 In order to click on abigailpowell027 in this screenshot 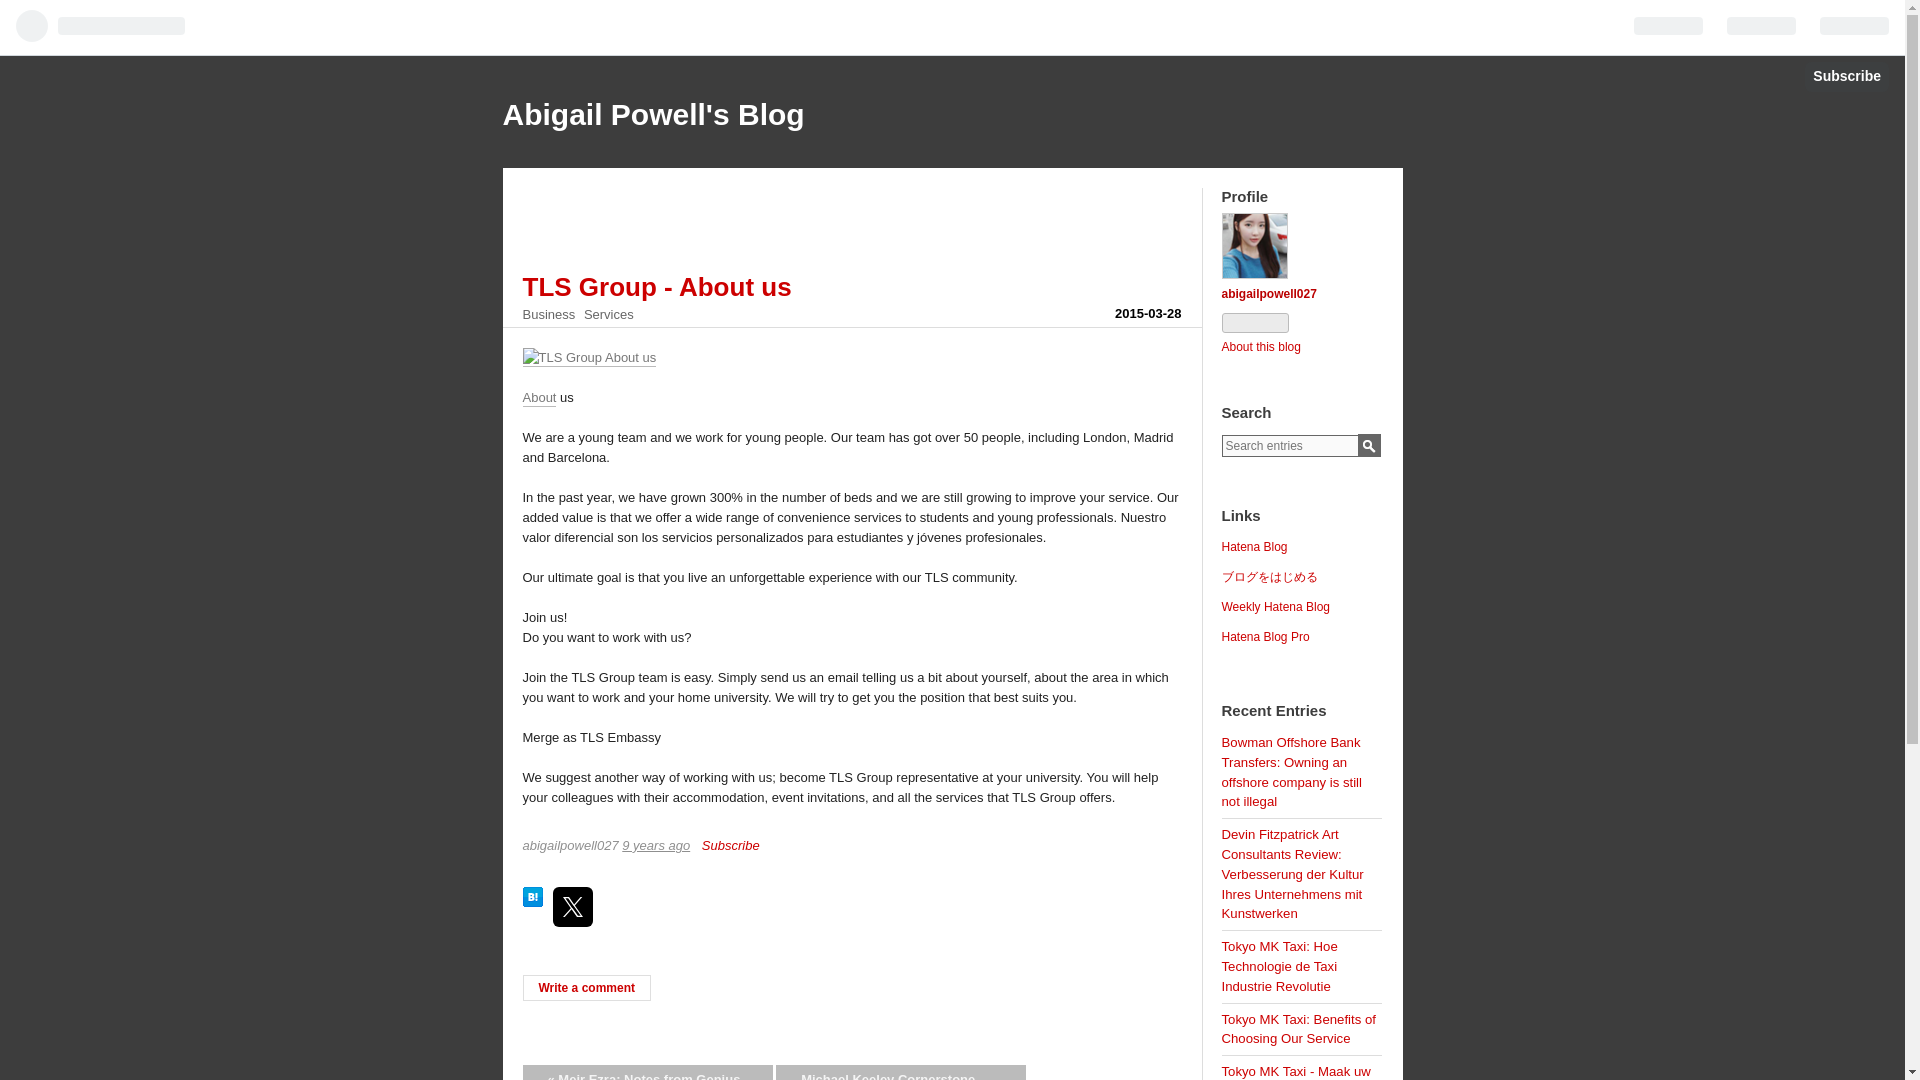, I will do `click(1269, 294)`.